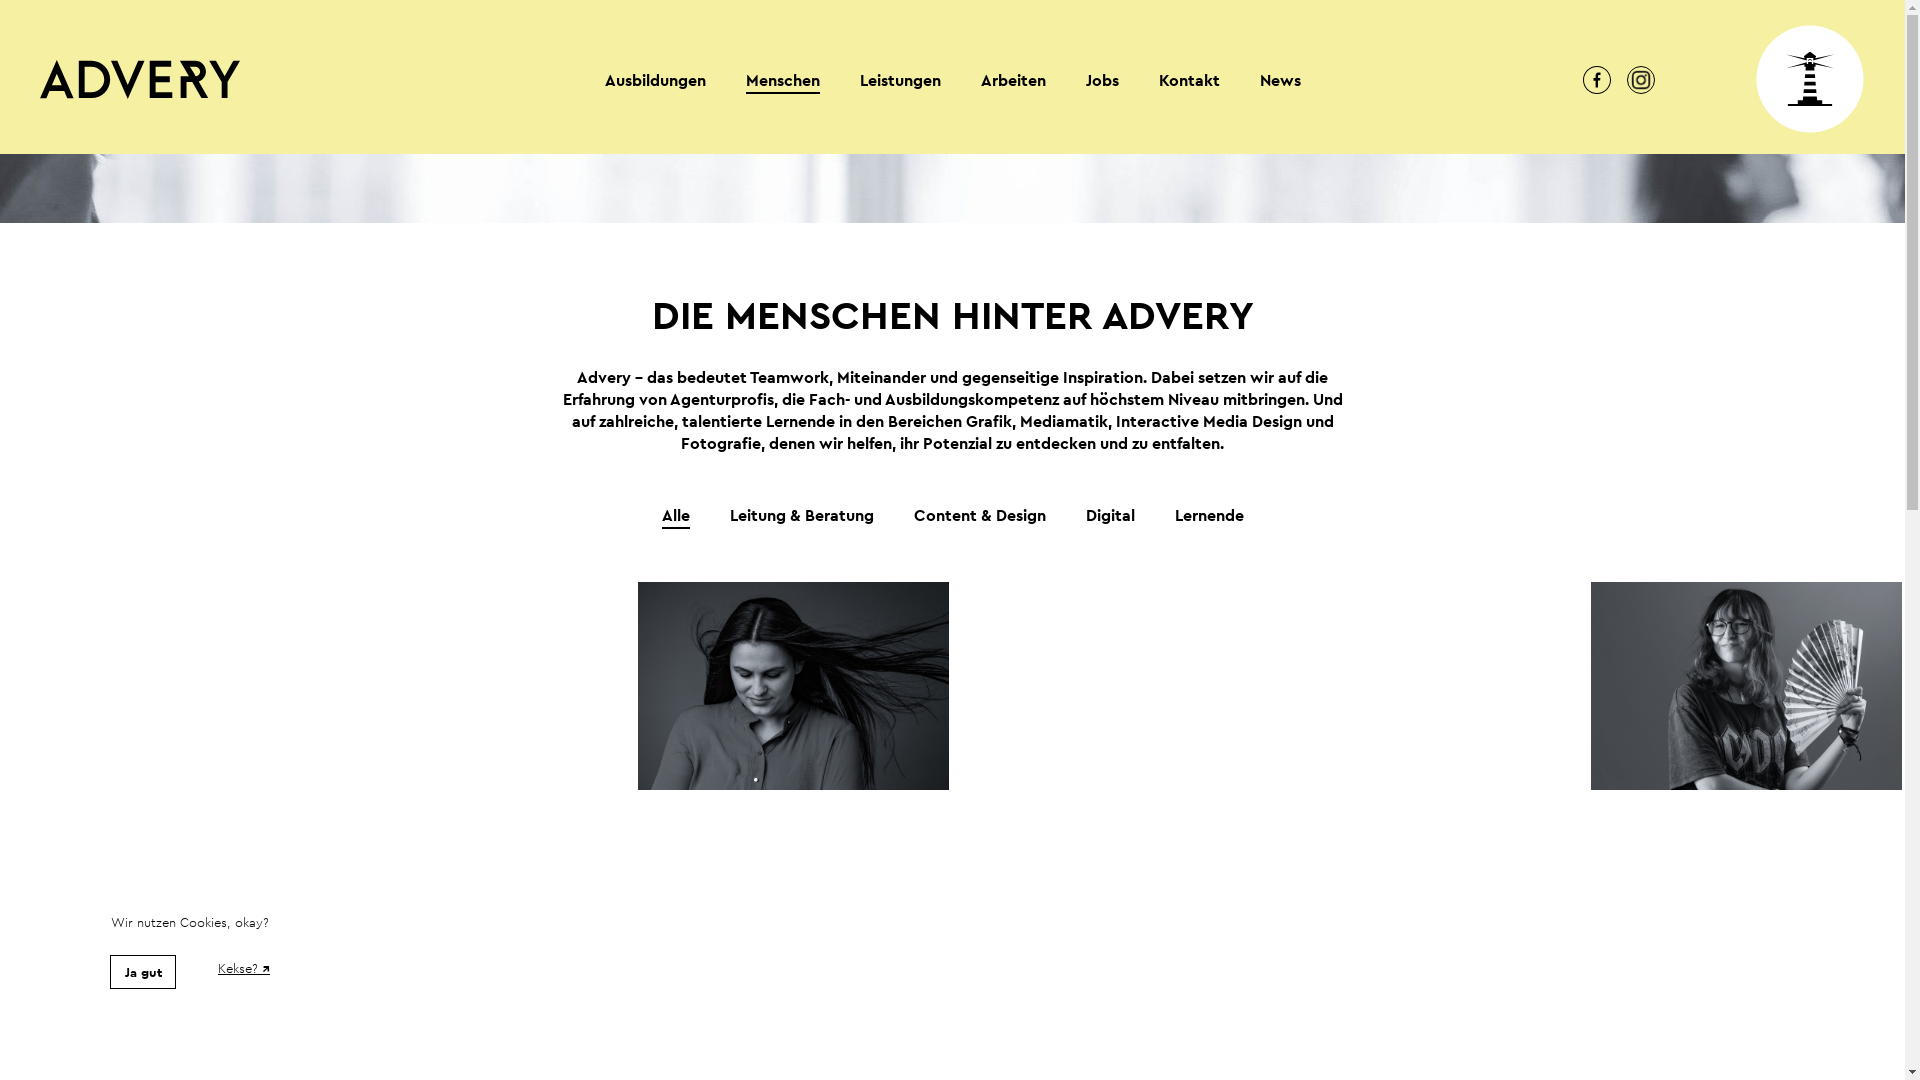 The image size is (1920, 1080). What do you see at coordinates (900, 81) in the screenshot?
I see `Leistungen` at bounding box center [900, 81].